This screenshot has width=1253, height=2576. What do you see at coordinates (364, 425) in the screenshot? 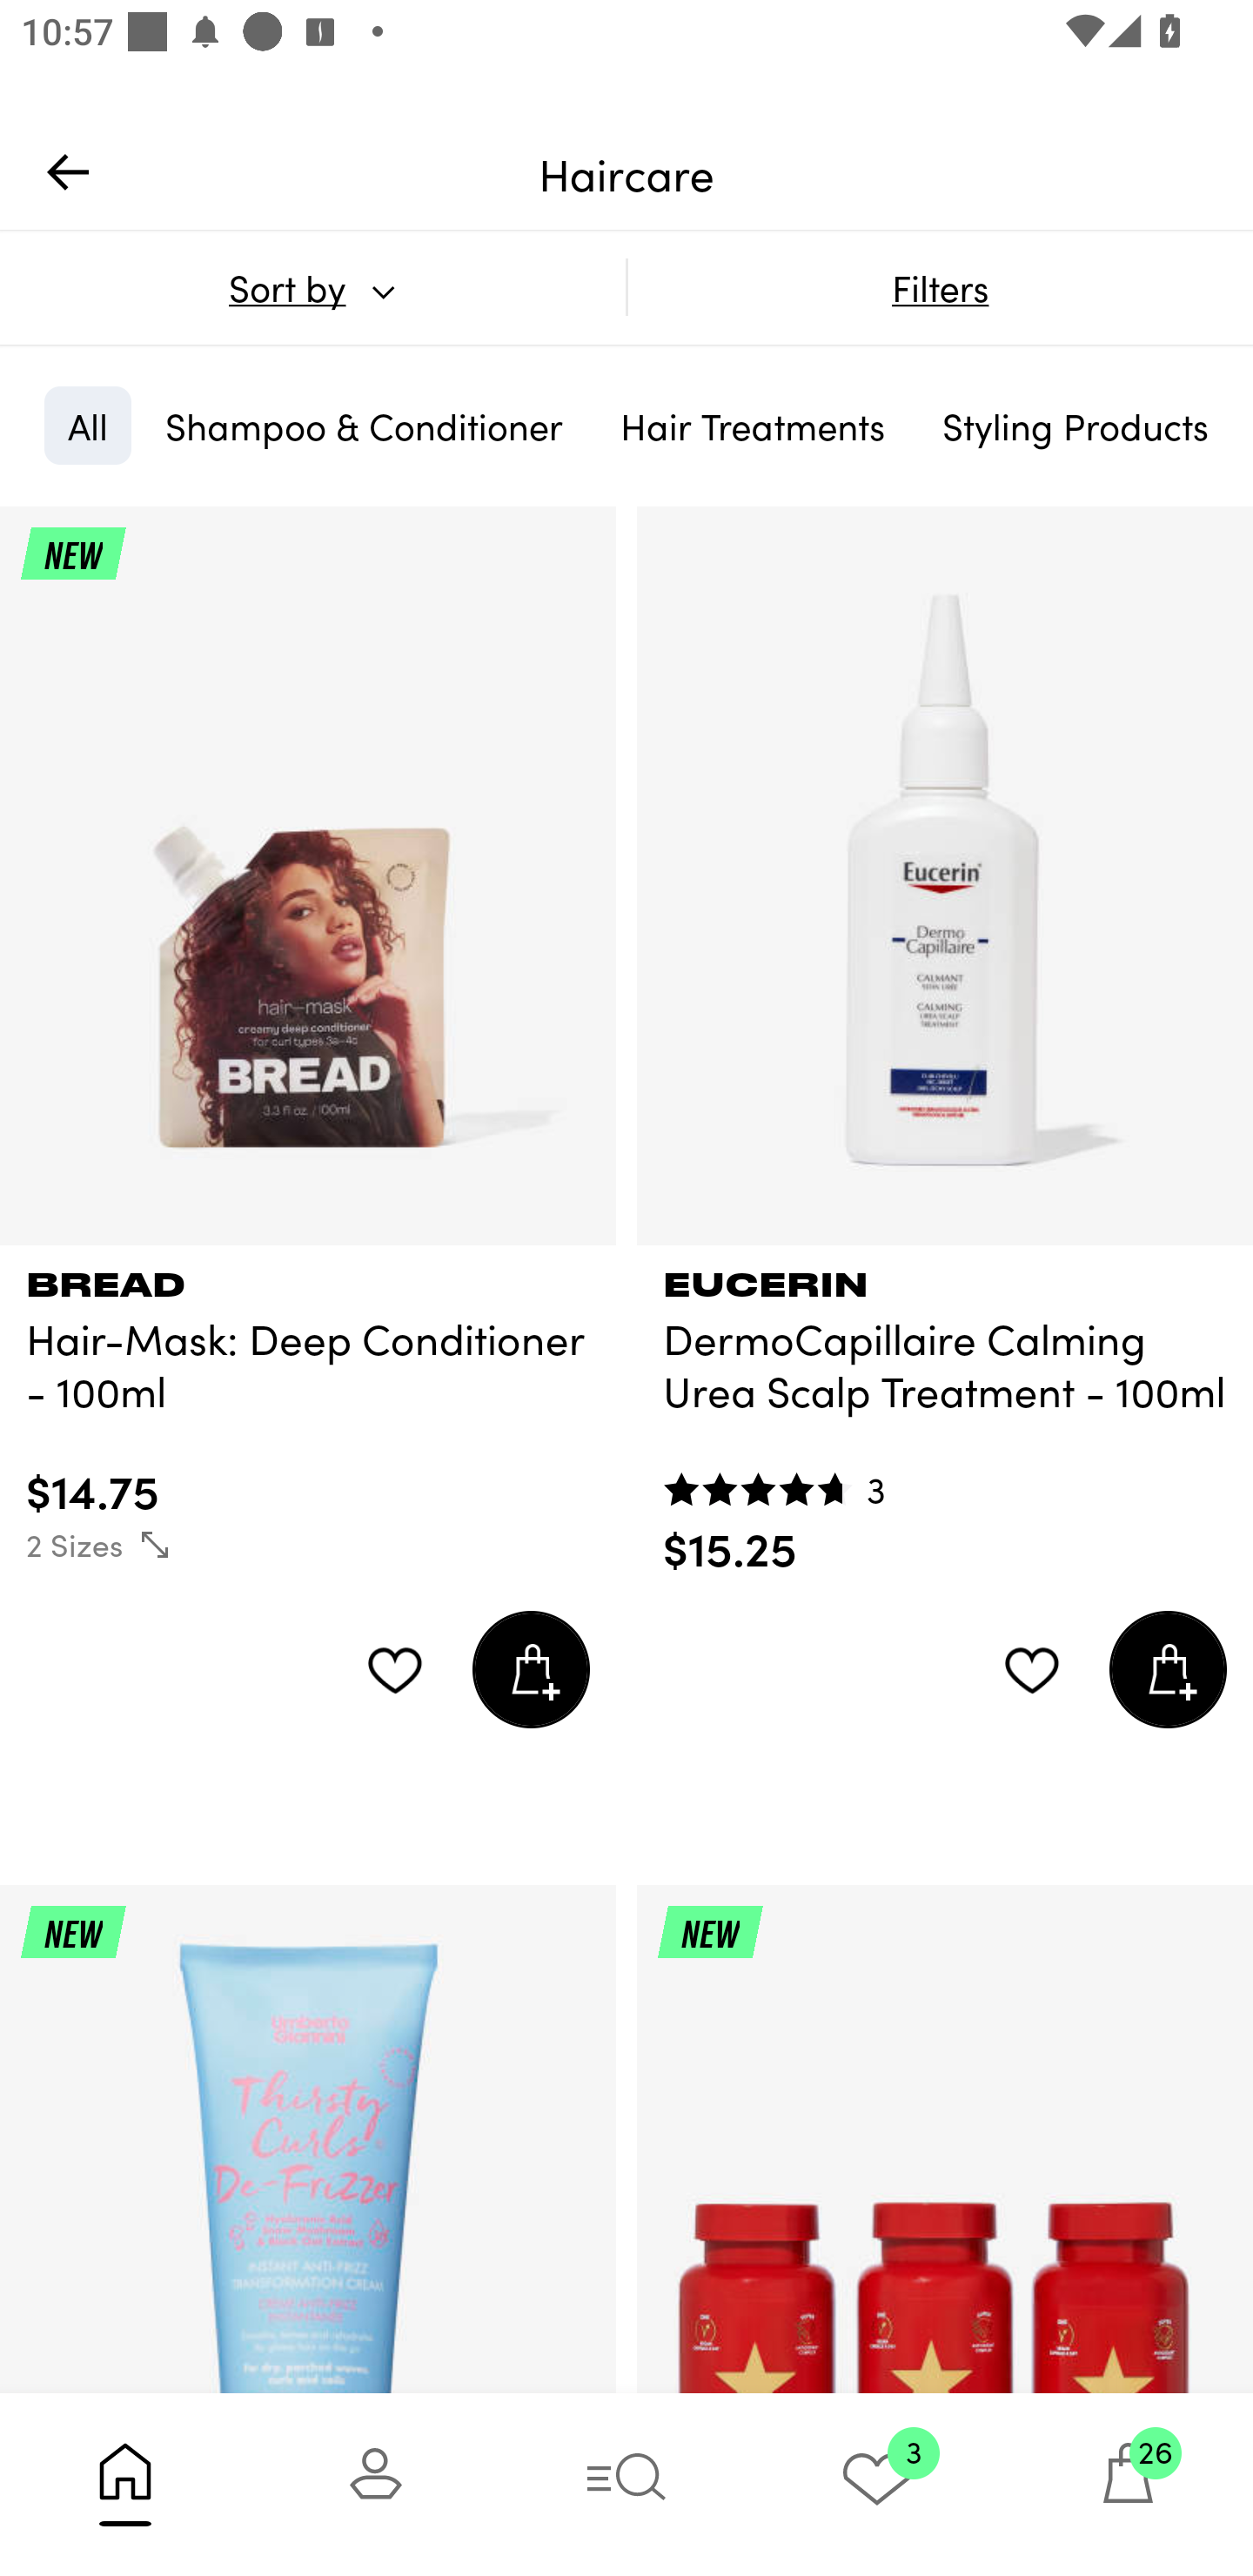
I see `Shampoo & Conditioner` at bounding box center [364, 425].